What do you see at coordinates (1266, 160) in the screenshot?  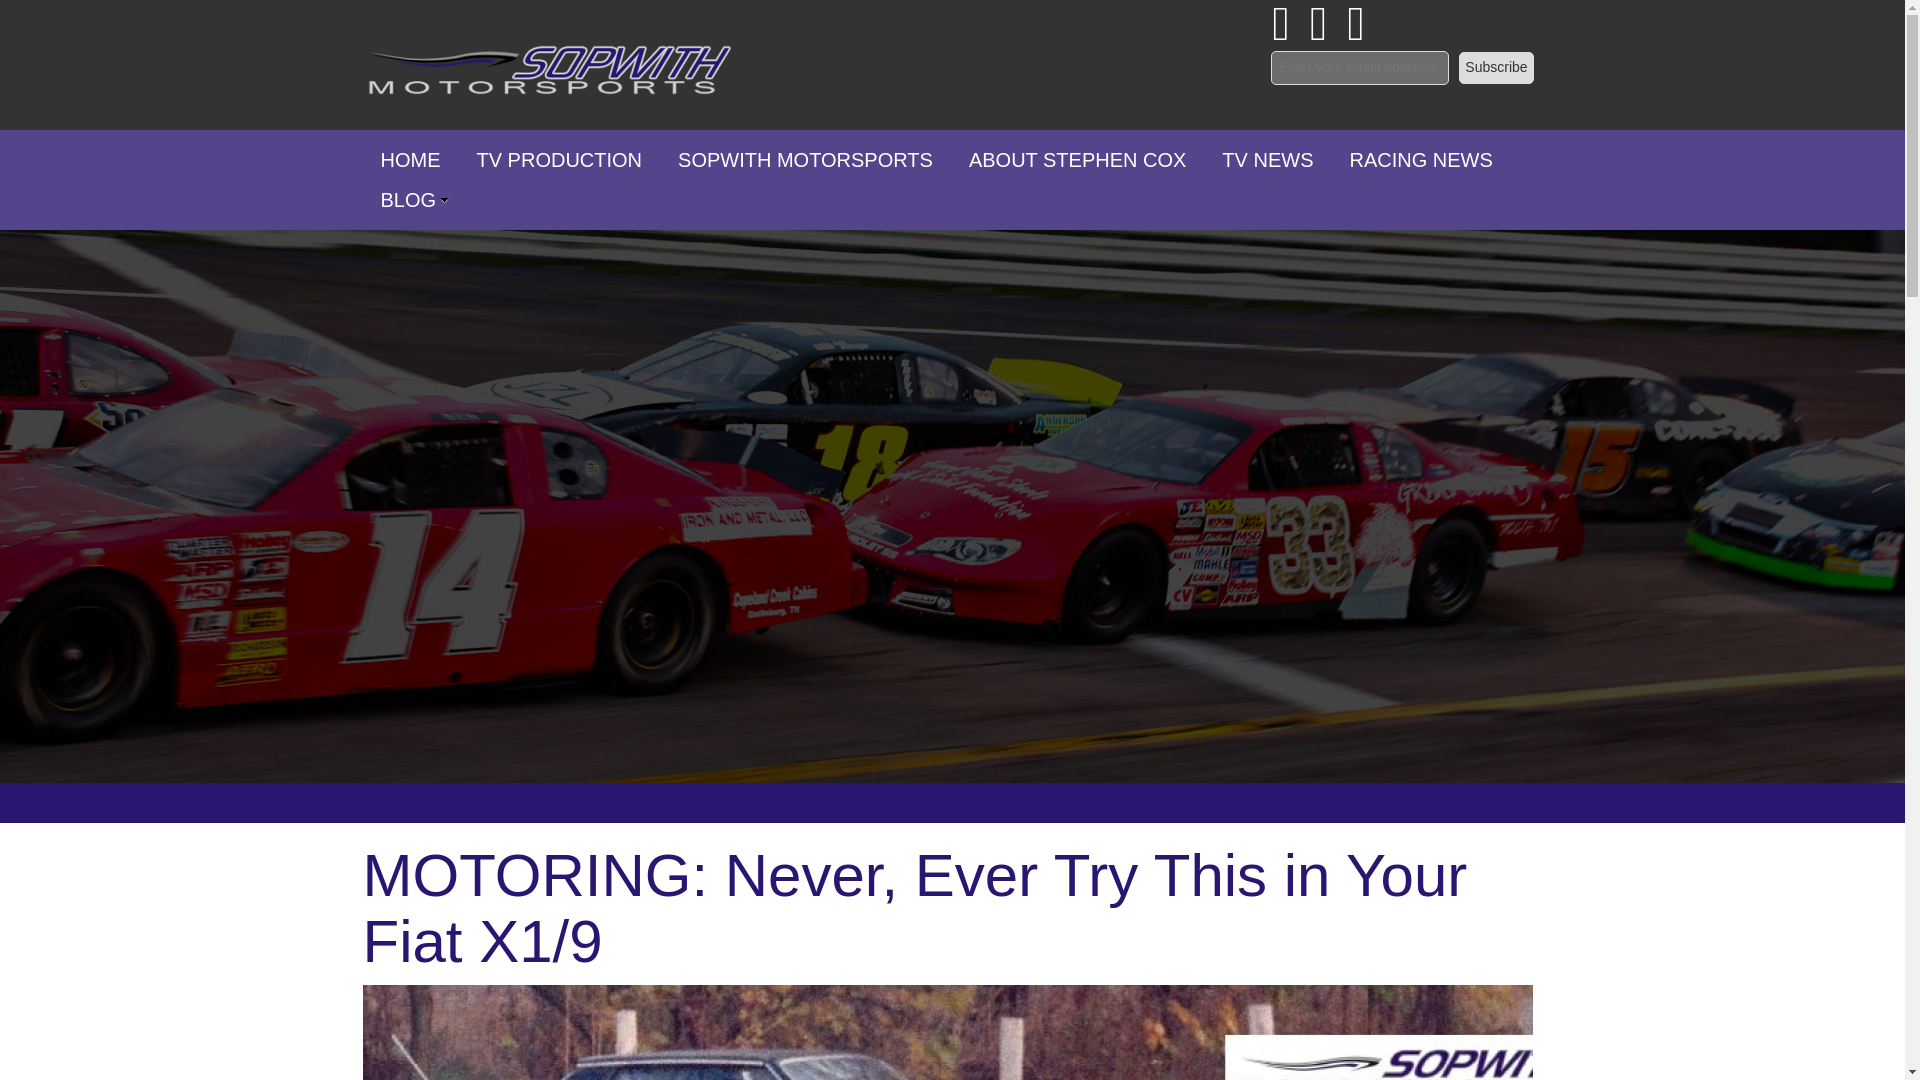 I see `TV NEWS` at bounding box center [1266, 160].